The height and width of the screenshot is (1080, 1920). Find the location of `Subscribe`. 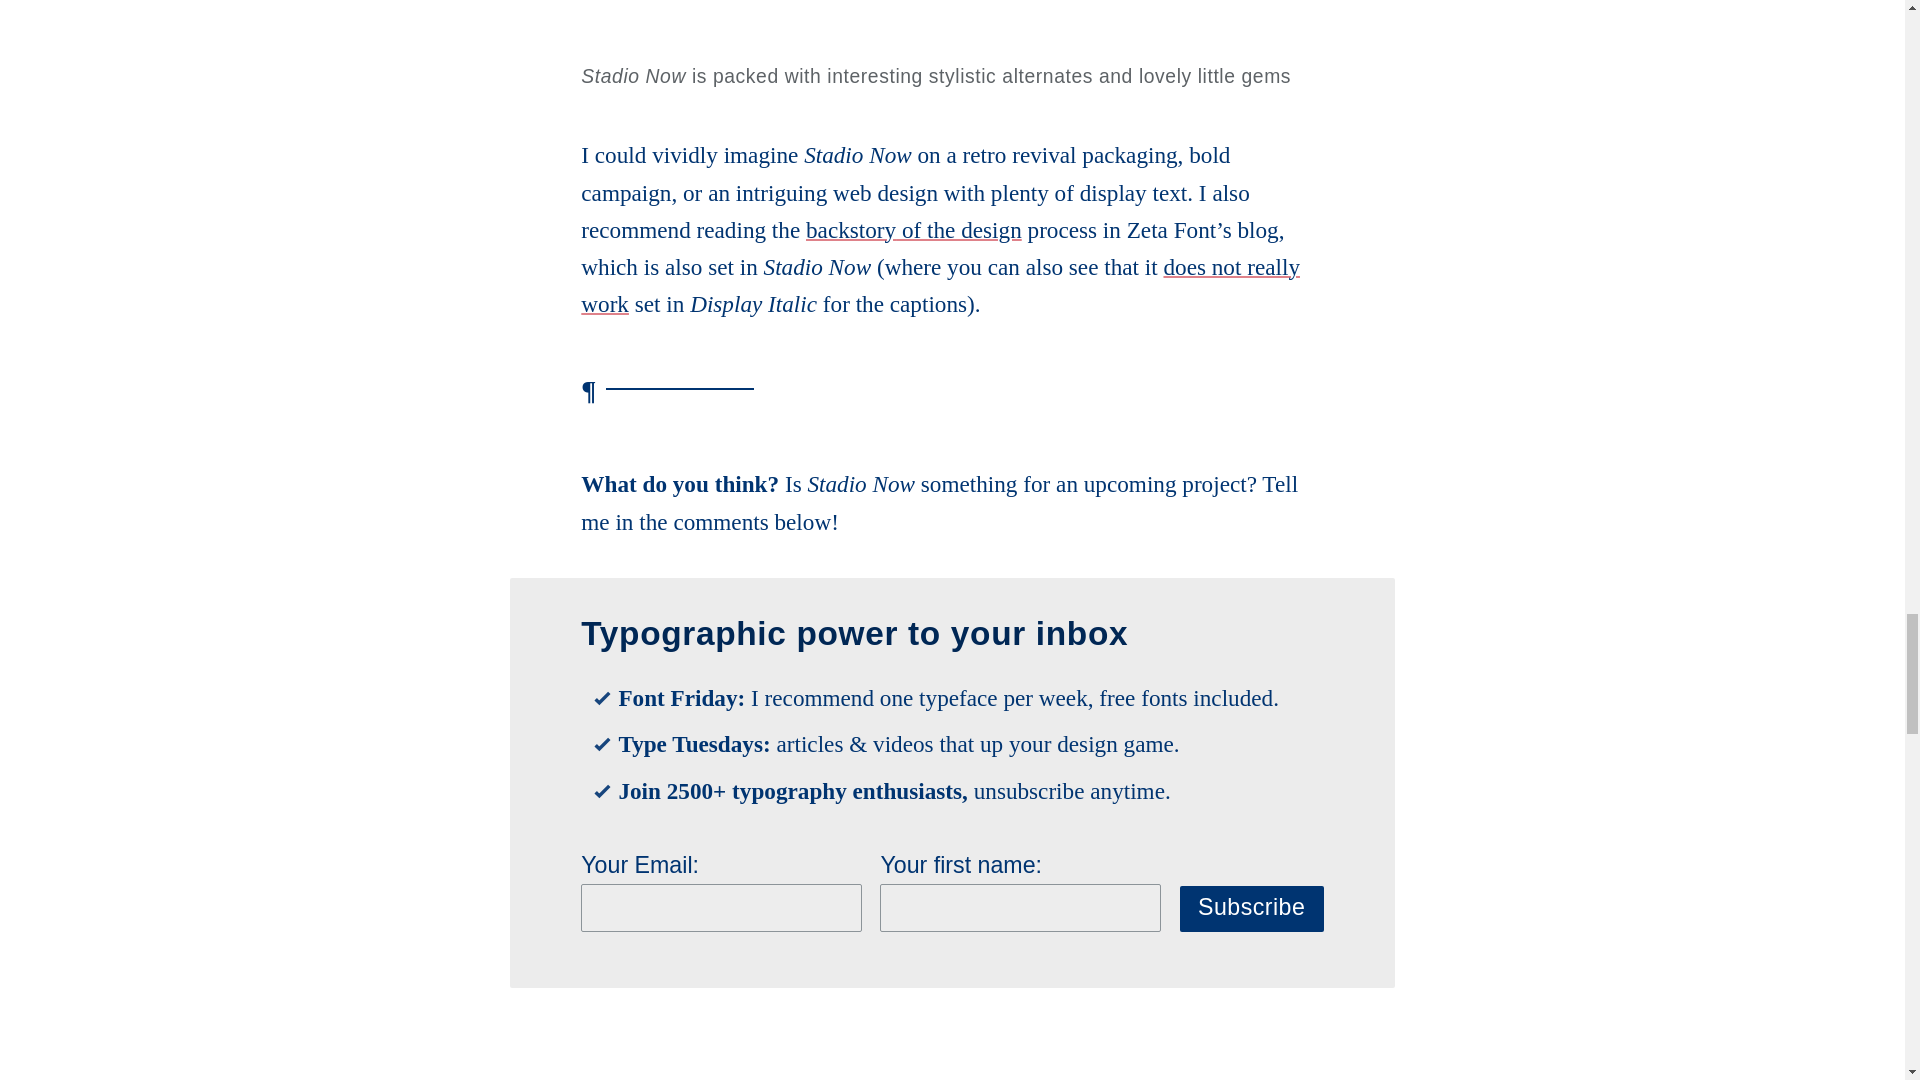

Subscribe is located at coordinates (1252, 908).